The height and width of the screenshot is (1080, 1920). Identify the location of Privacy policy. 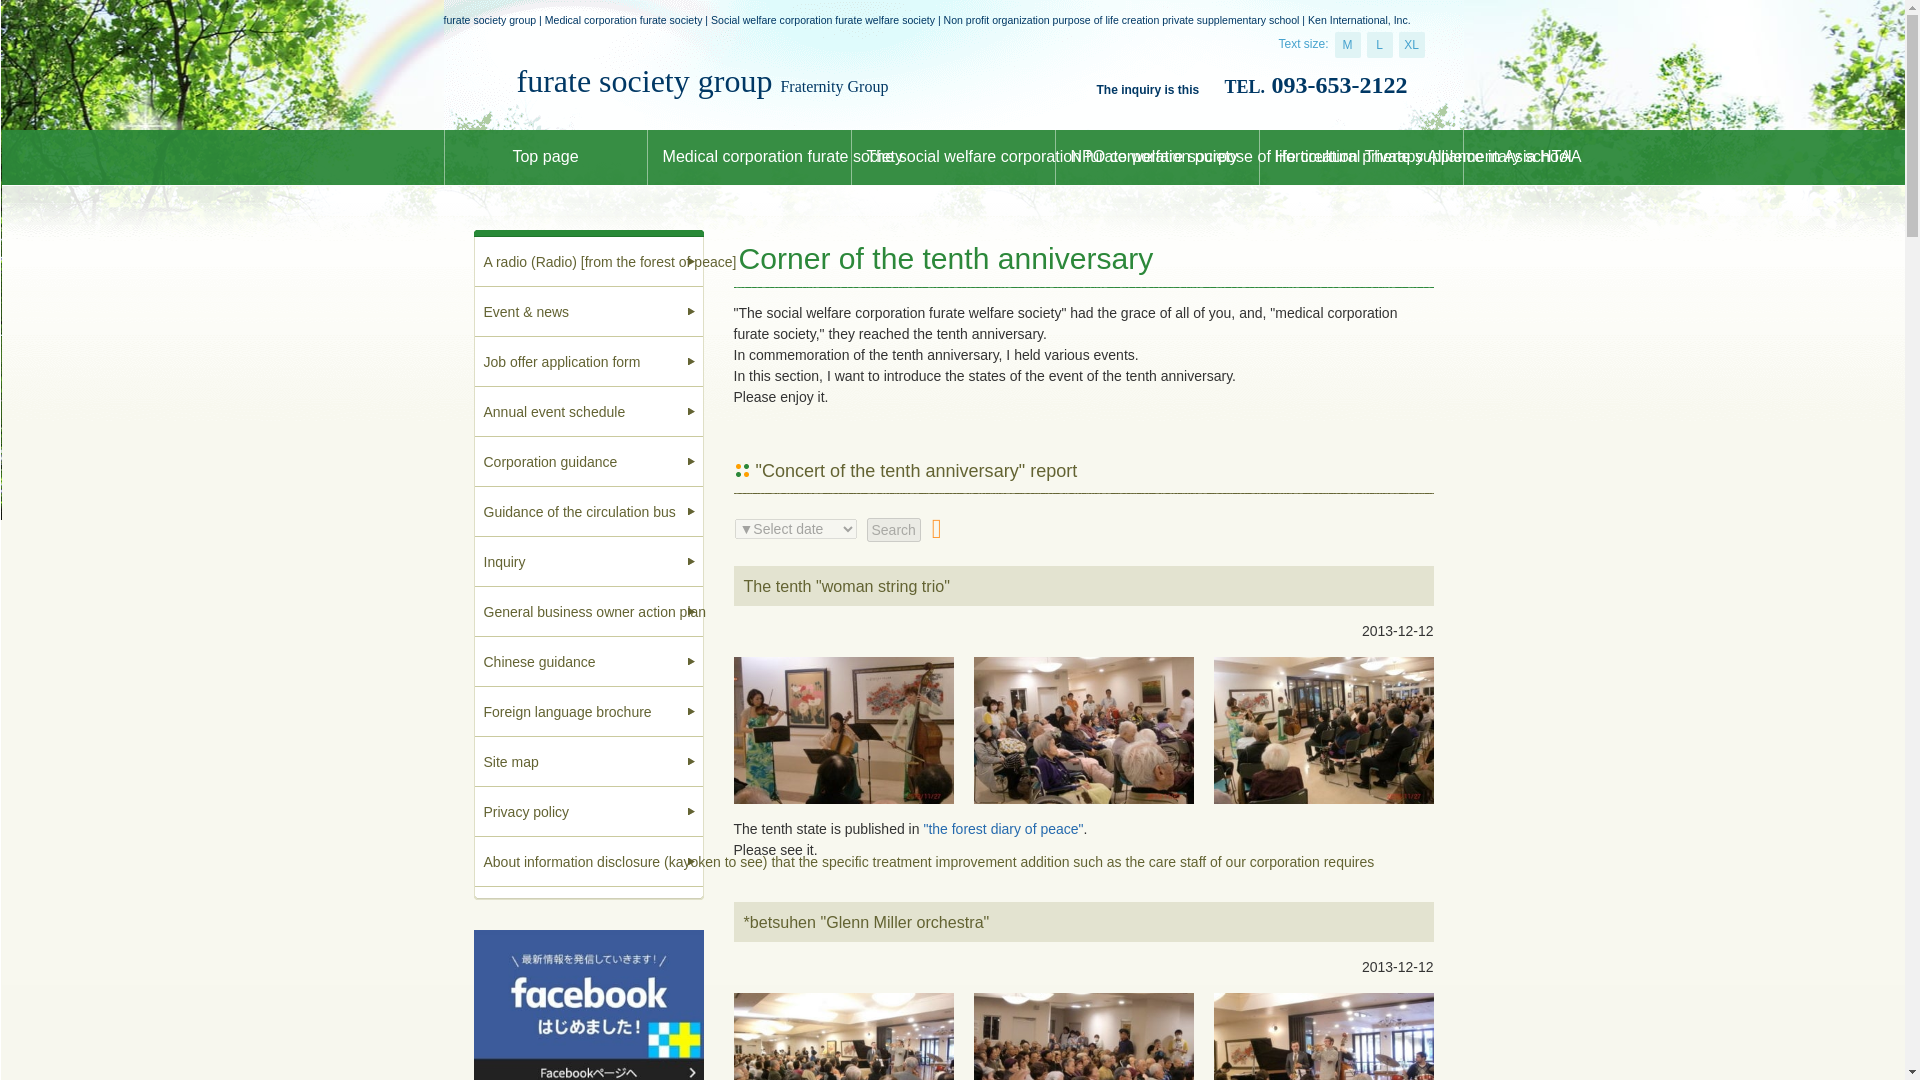
(589, 812).